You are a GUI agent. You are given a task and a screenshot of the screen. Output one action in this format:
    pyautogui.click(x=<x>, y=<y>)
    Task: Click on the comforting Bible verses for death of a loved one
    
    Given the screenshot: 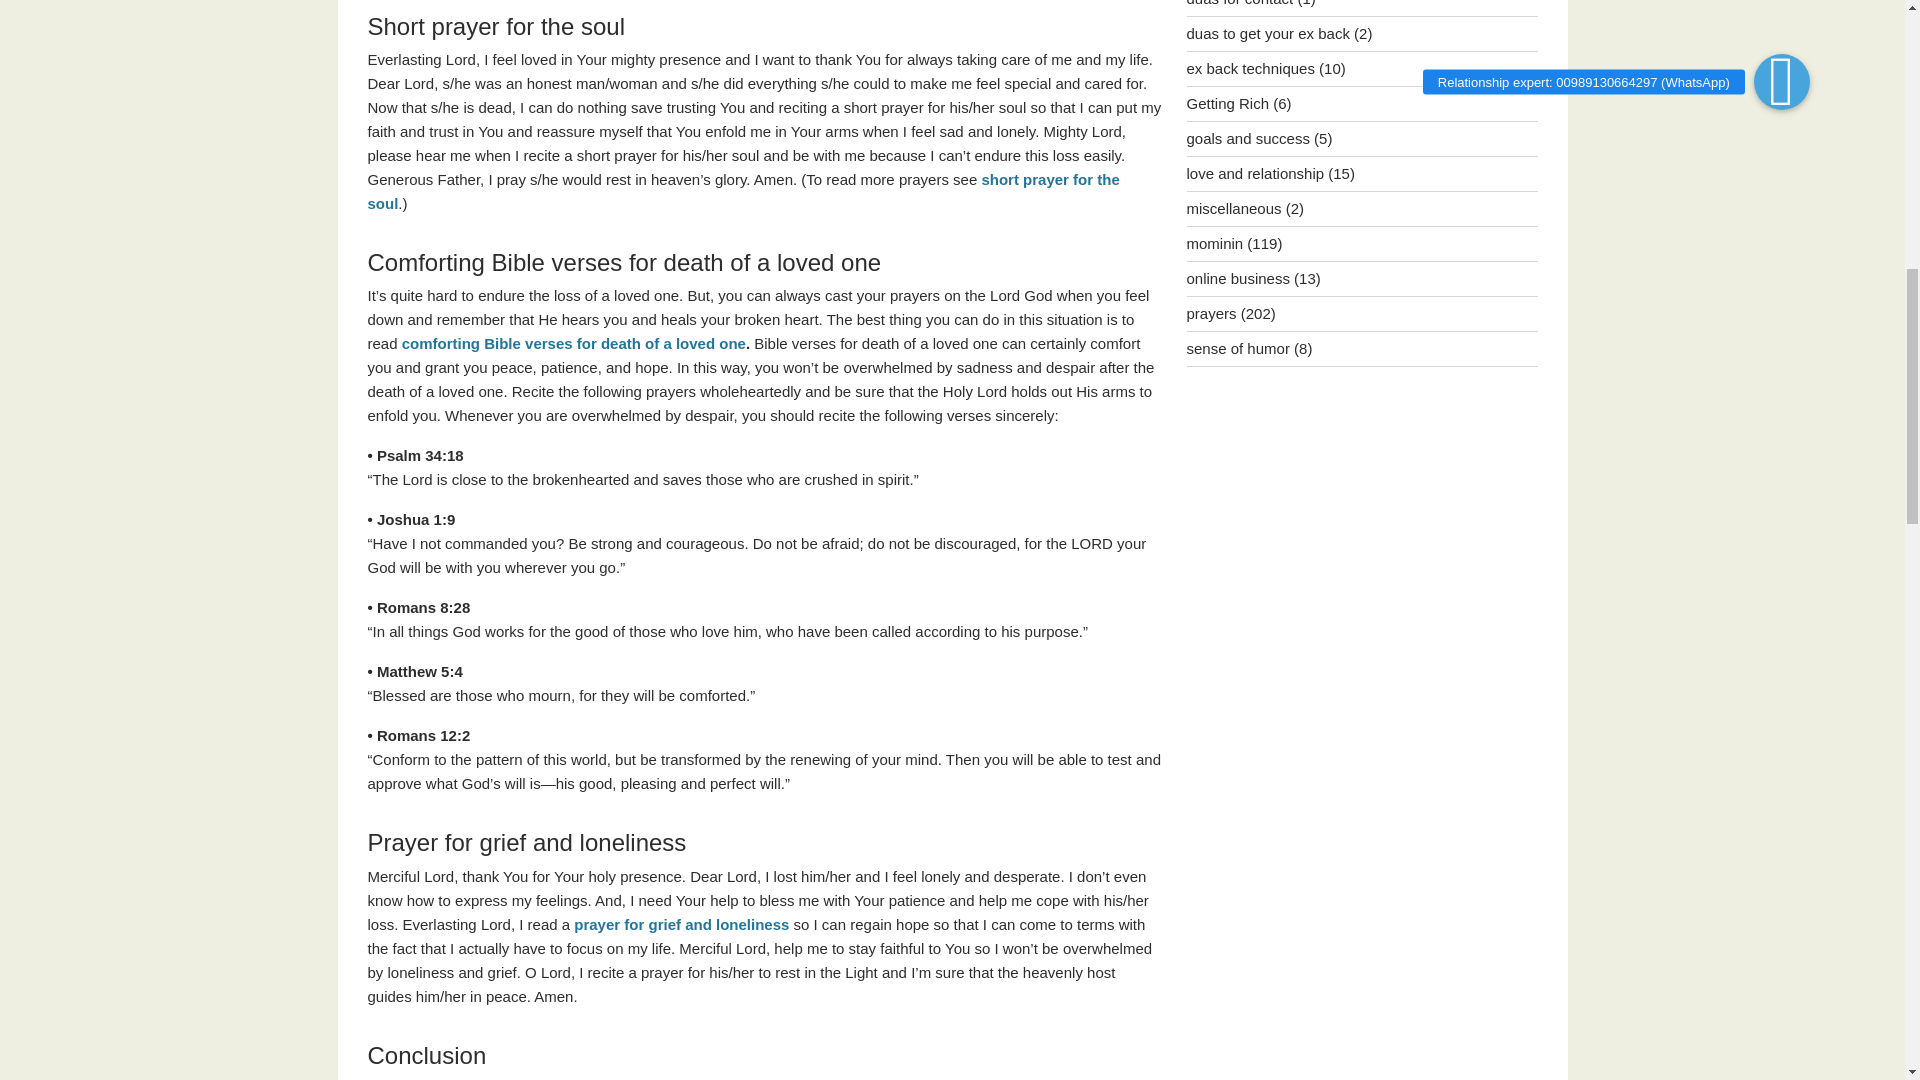 What is the action you would take?
    pyautogui.click(x=574, y=343)
    